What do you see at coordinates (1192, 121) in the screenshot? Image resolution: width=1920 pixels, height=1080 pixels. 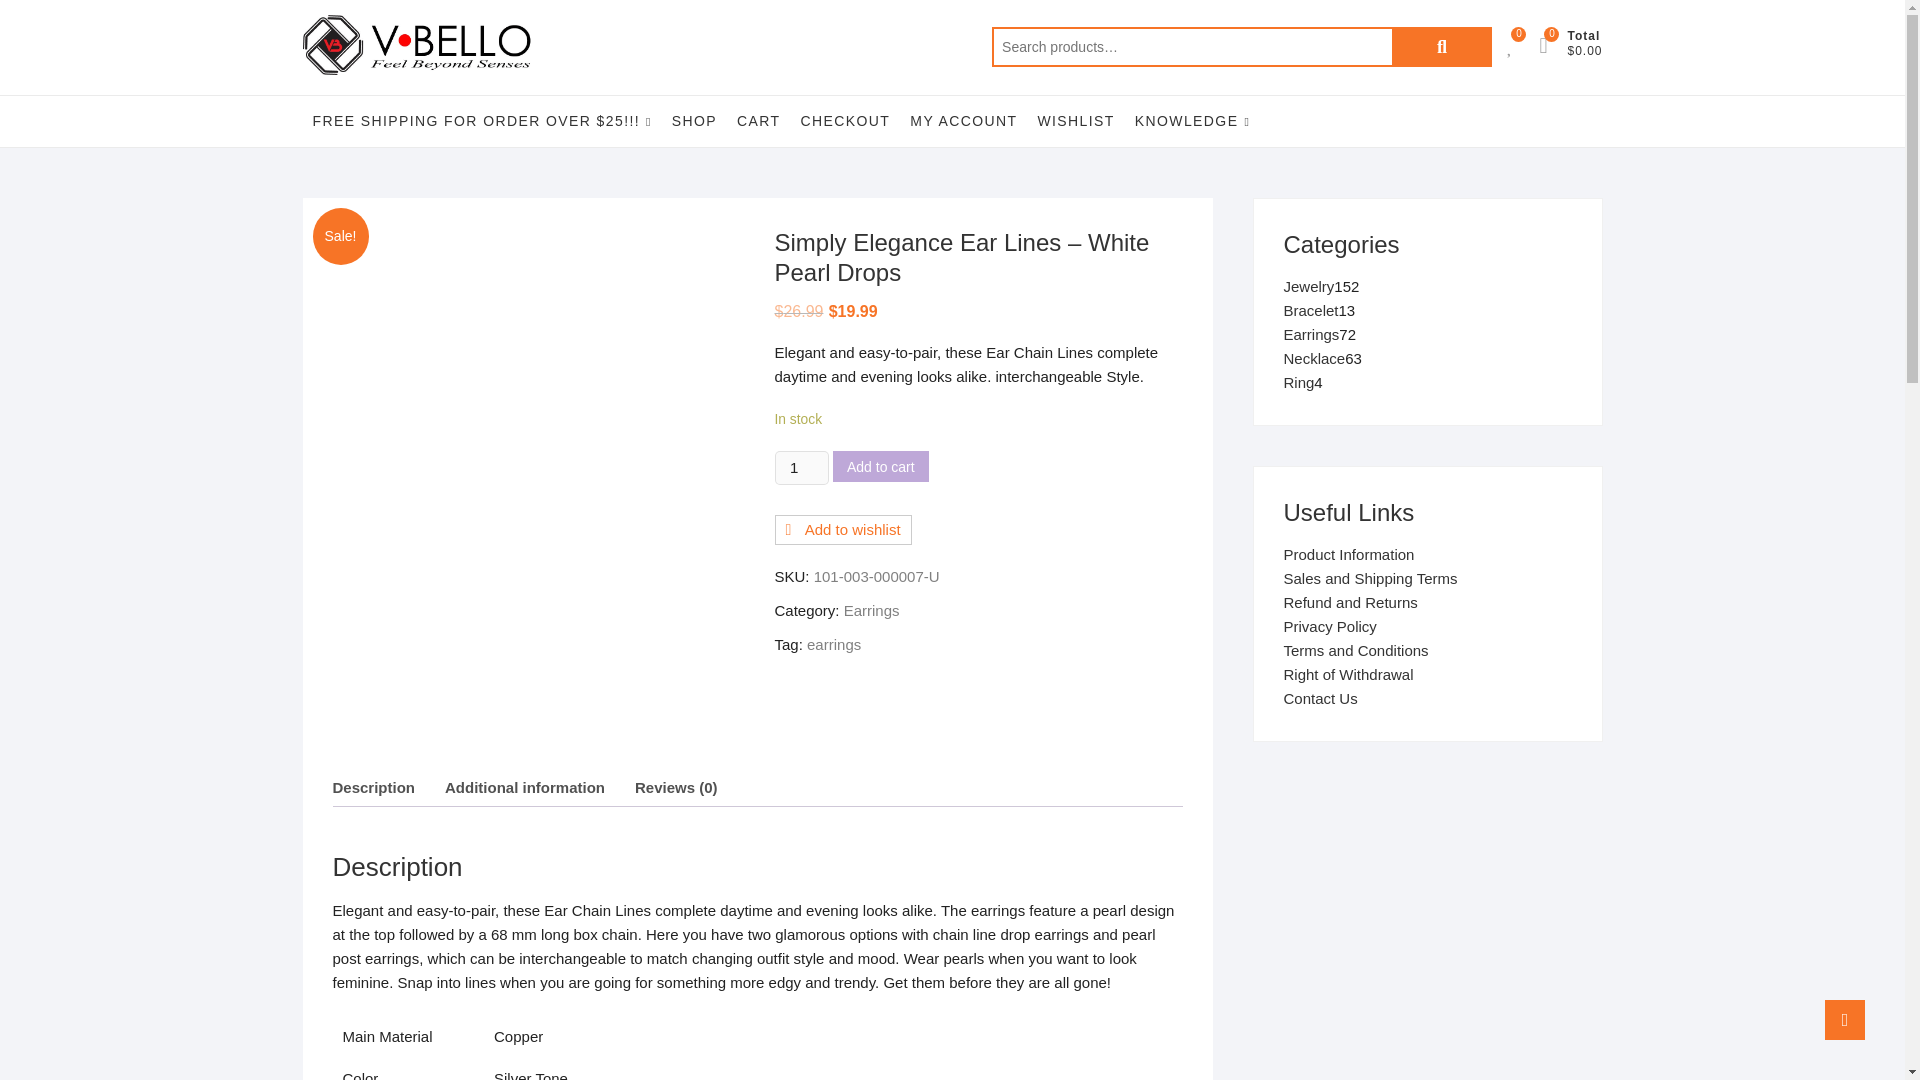 I see `KNOWLEDGE` at bounding box center [1192, 121].